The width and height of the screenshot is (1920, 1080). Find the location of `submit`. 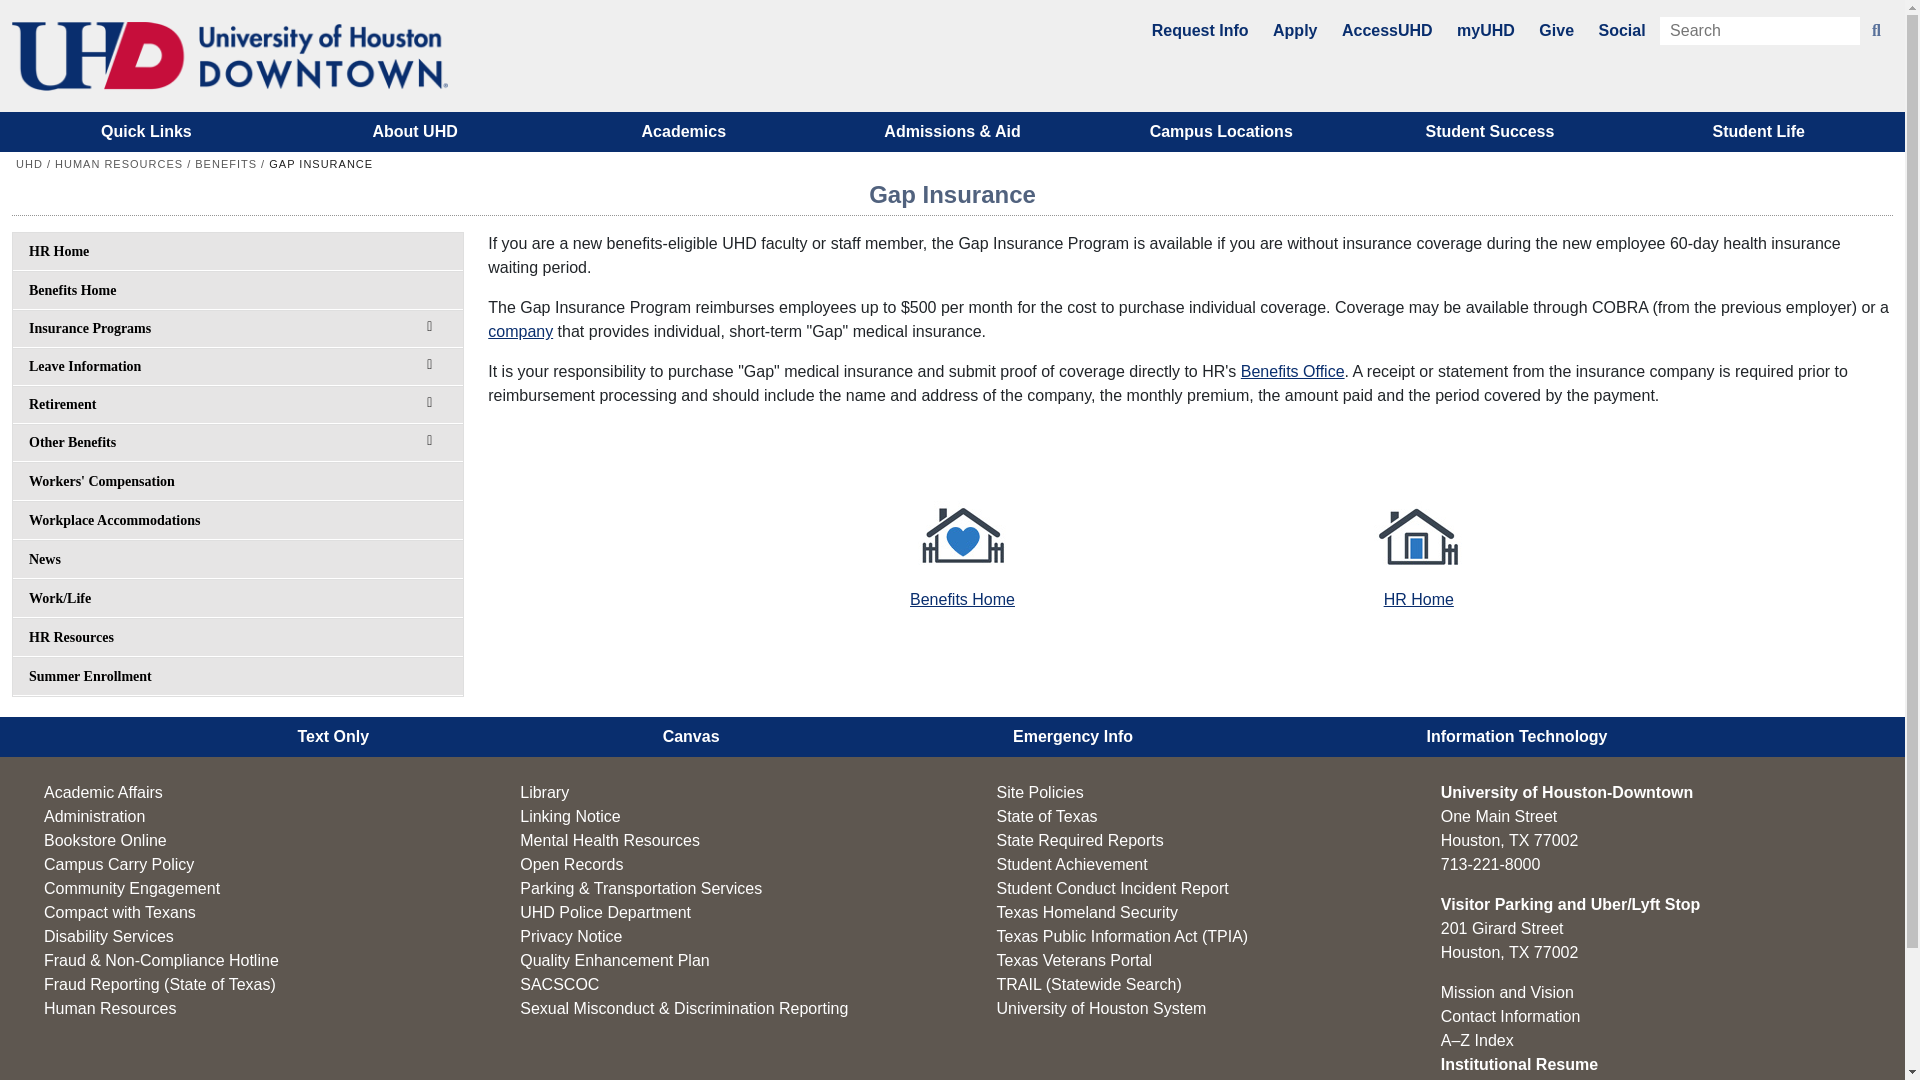

submit is located at coordinates (1876, 31).